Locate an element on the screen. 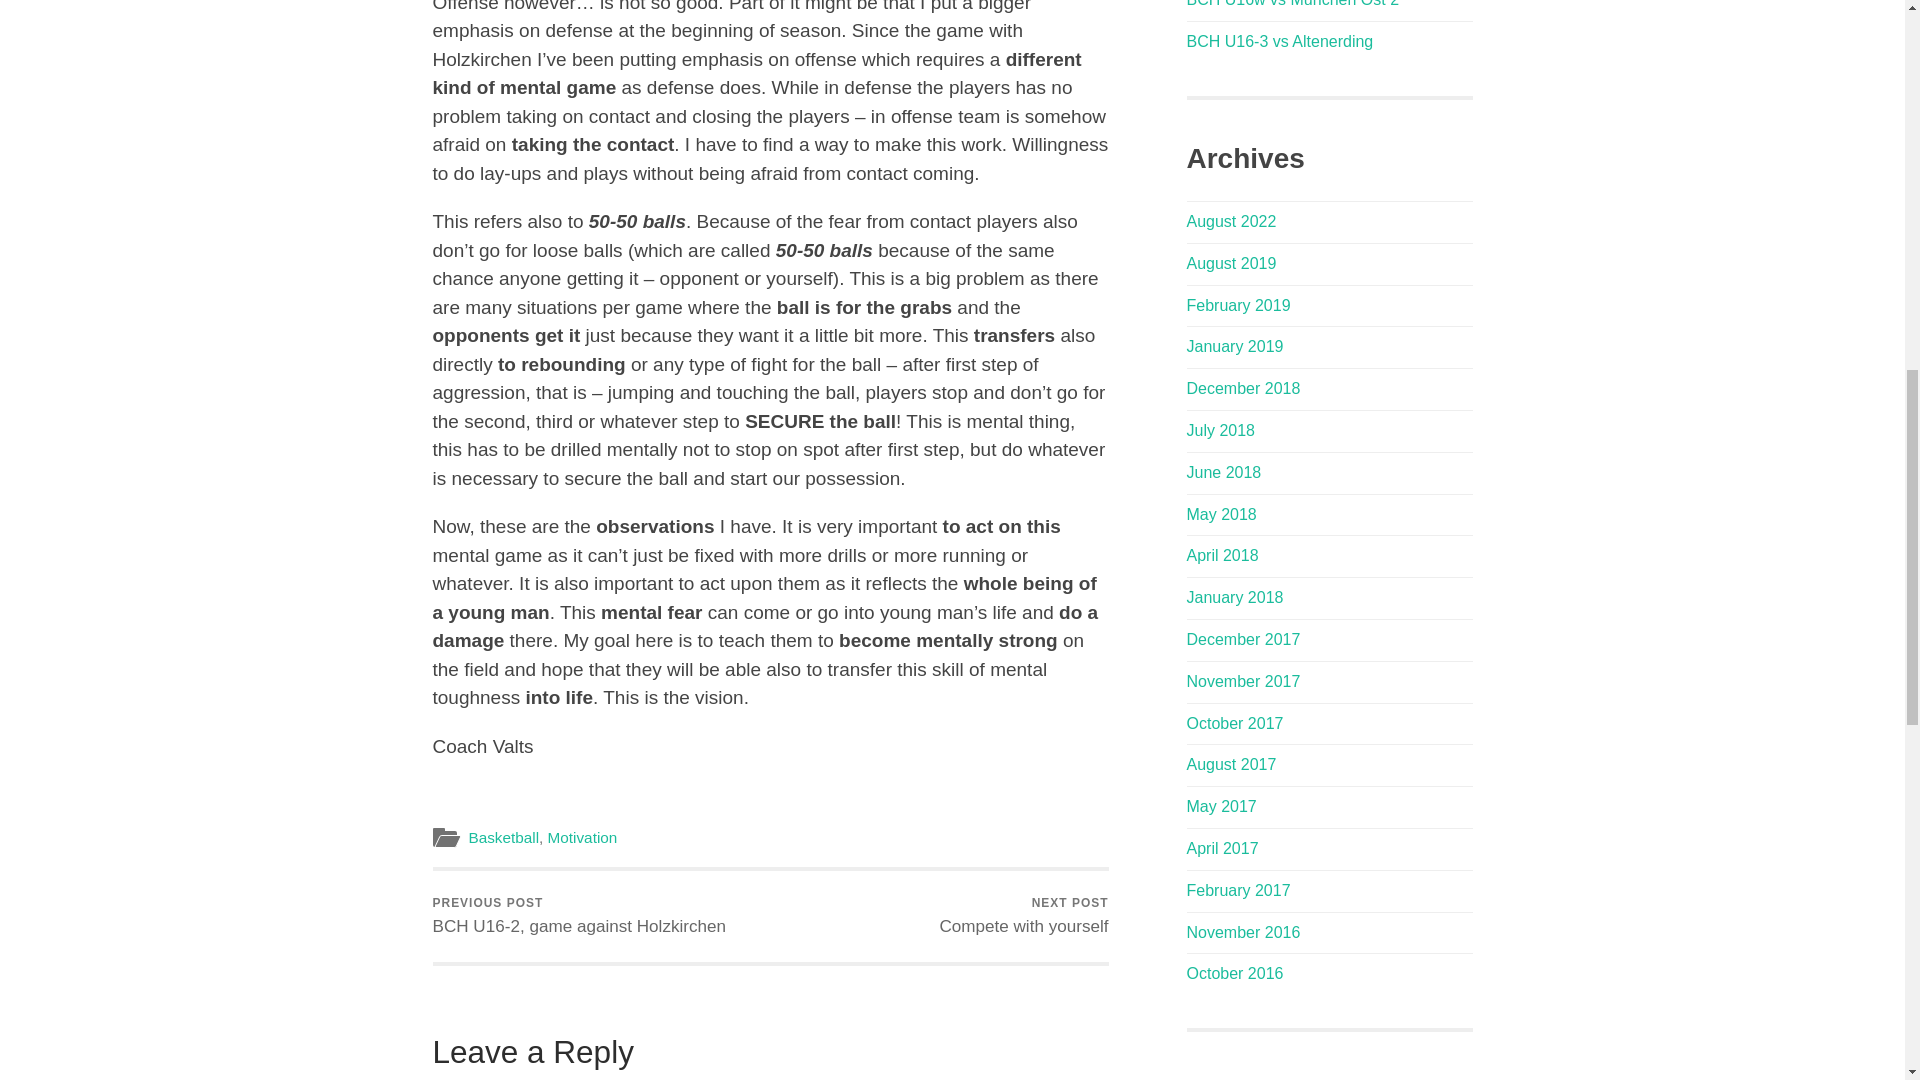 This screenshot has height=1080, width=1920. July 2018 is located at coordinates (1220, 430).